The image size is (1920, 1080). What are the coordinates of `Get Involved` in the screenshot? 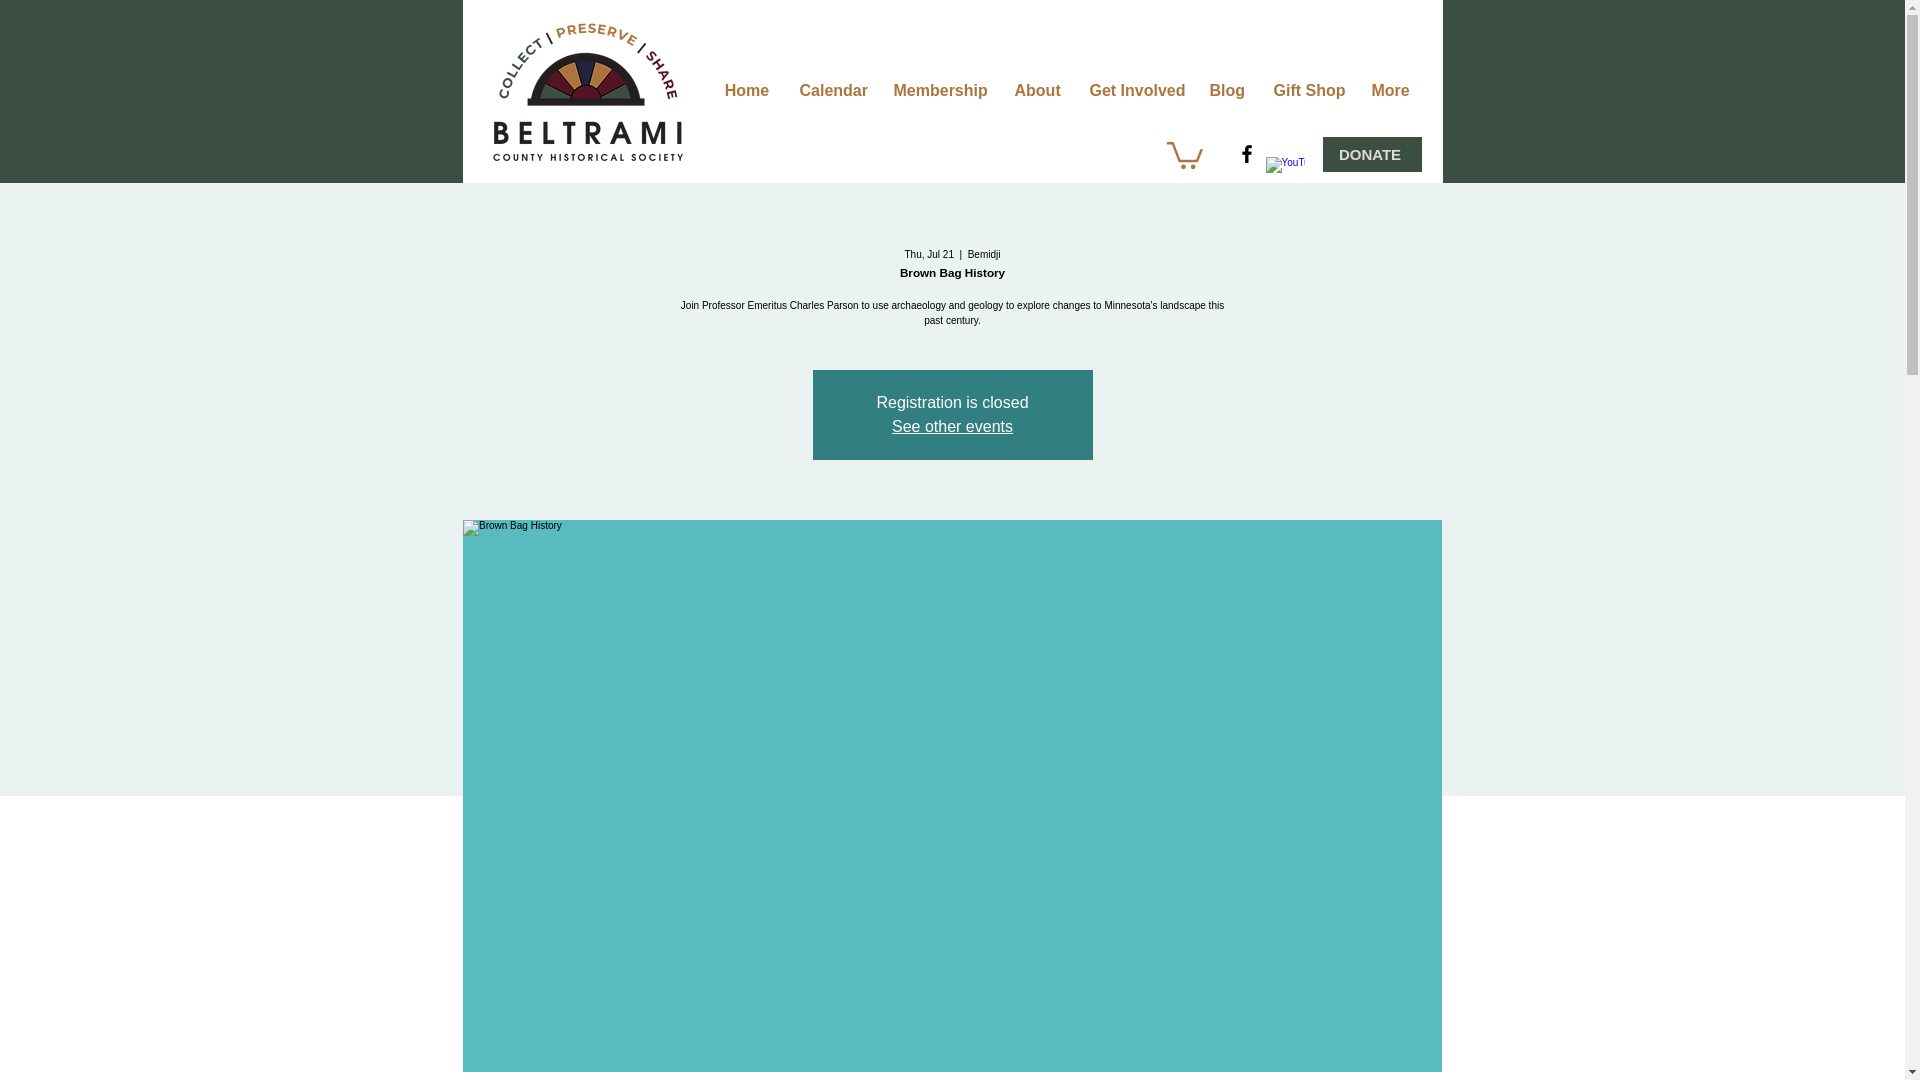 It's located at (1134, 90).